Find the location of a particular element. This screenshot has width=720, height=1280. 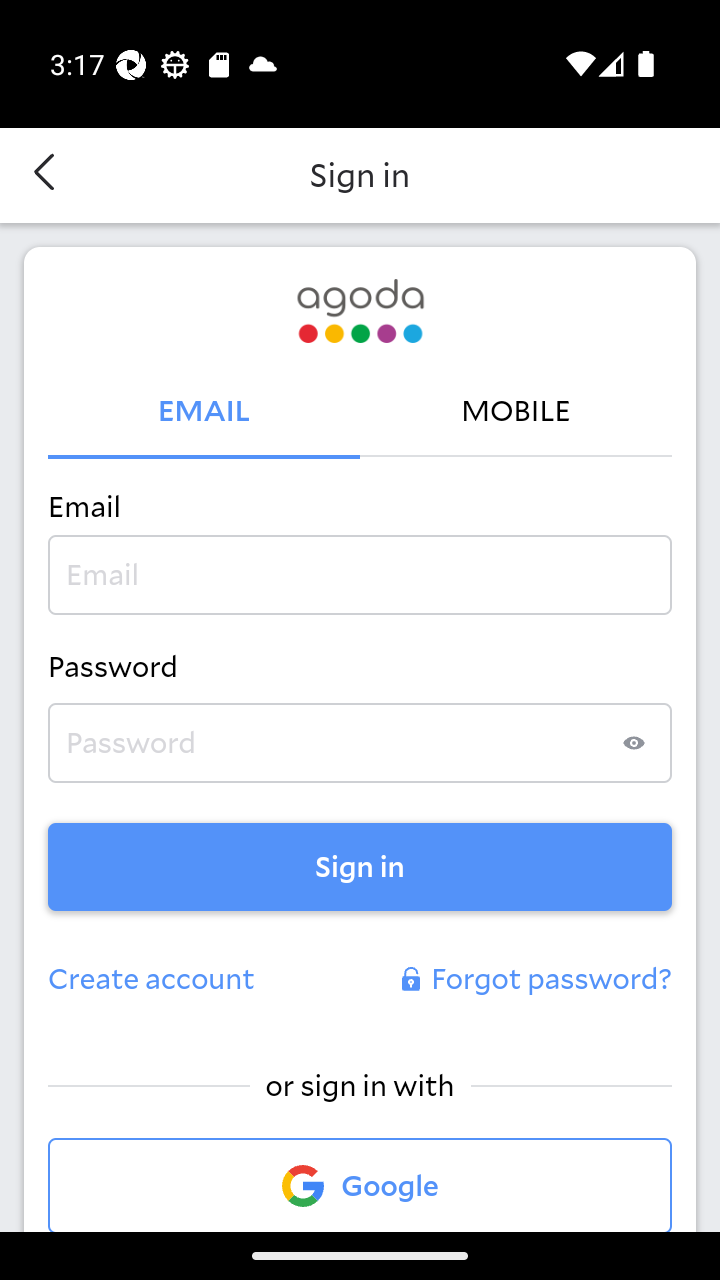

Sign in is located at coordinates (360, 866).